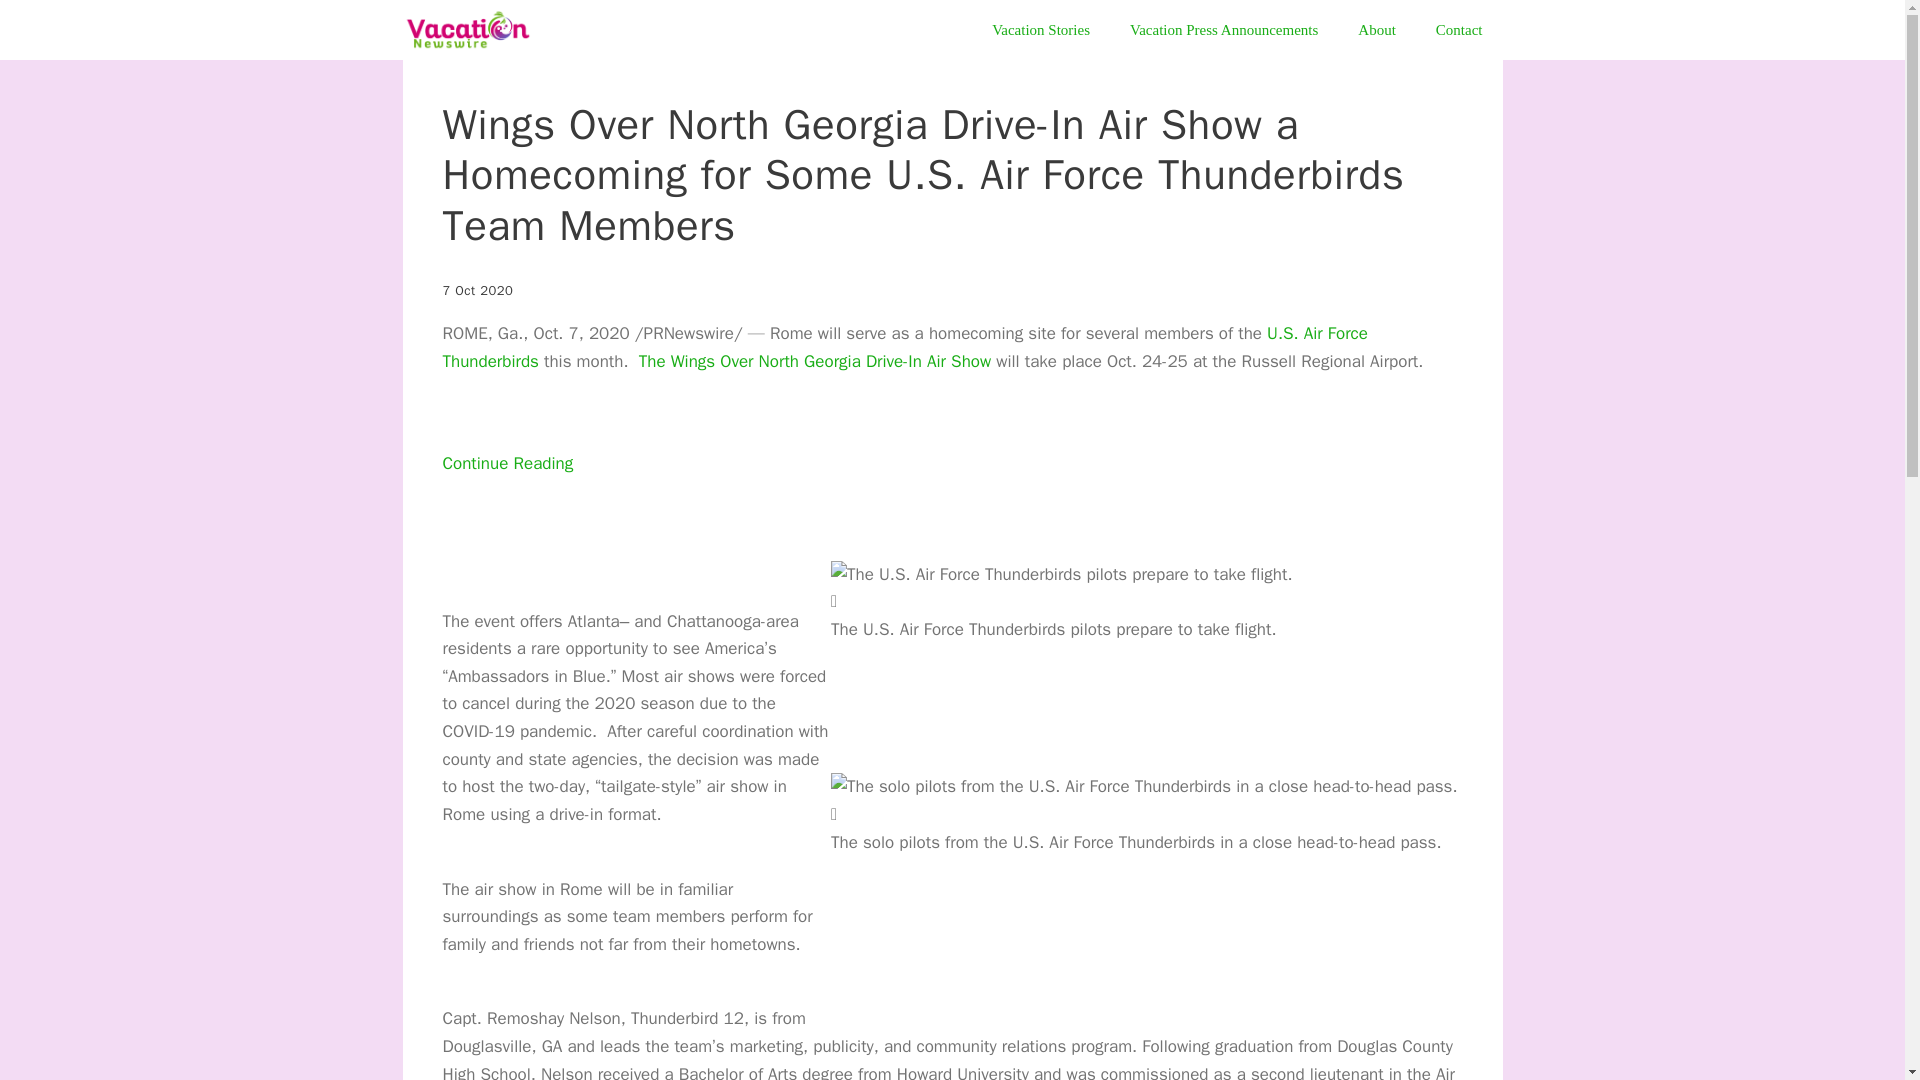 The width and height of the screenshot is (1920, 1080). What do you see at coordinates (466, 30) in the screenshot?
I see `Vacation Newswire` at bounding box center [466, 30].